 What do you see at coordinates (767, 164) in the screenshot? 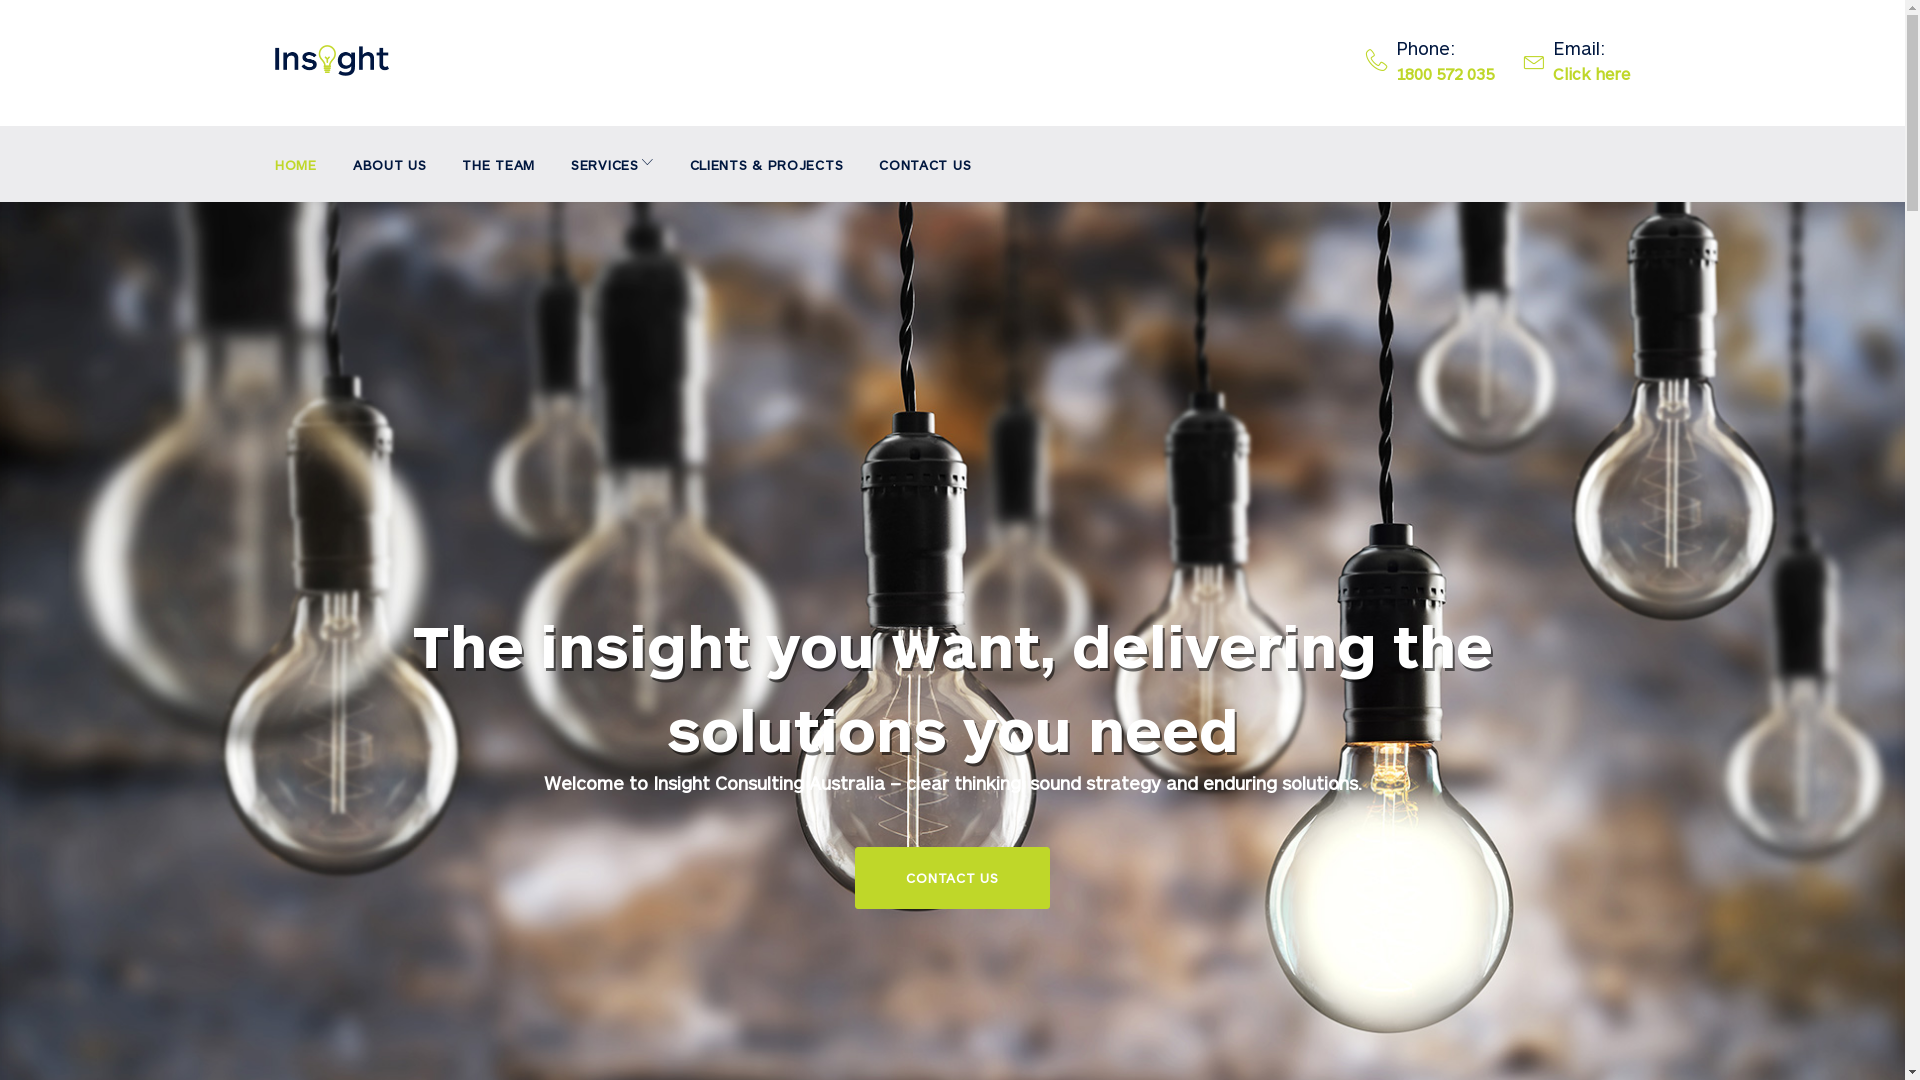
I see `CLIENTS & PROJECTS` at bounding box center [767, 164].